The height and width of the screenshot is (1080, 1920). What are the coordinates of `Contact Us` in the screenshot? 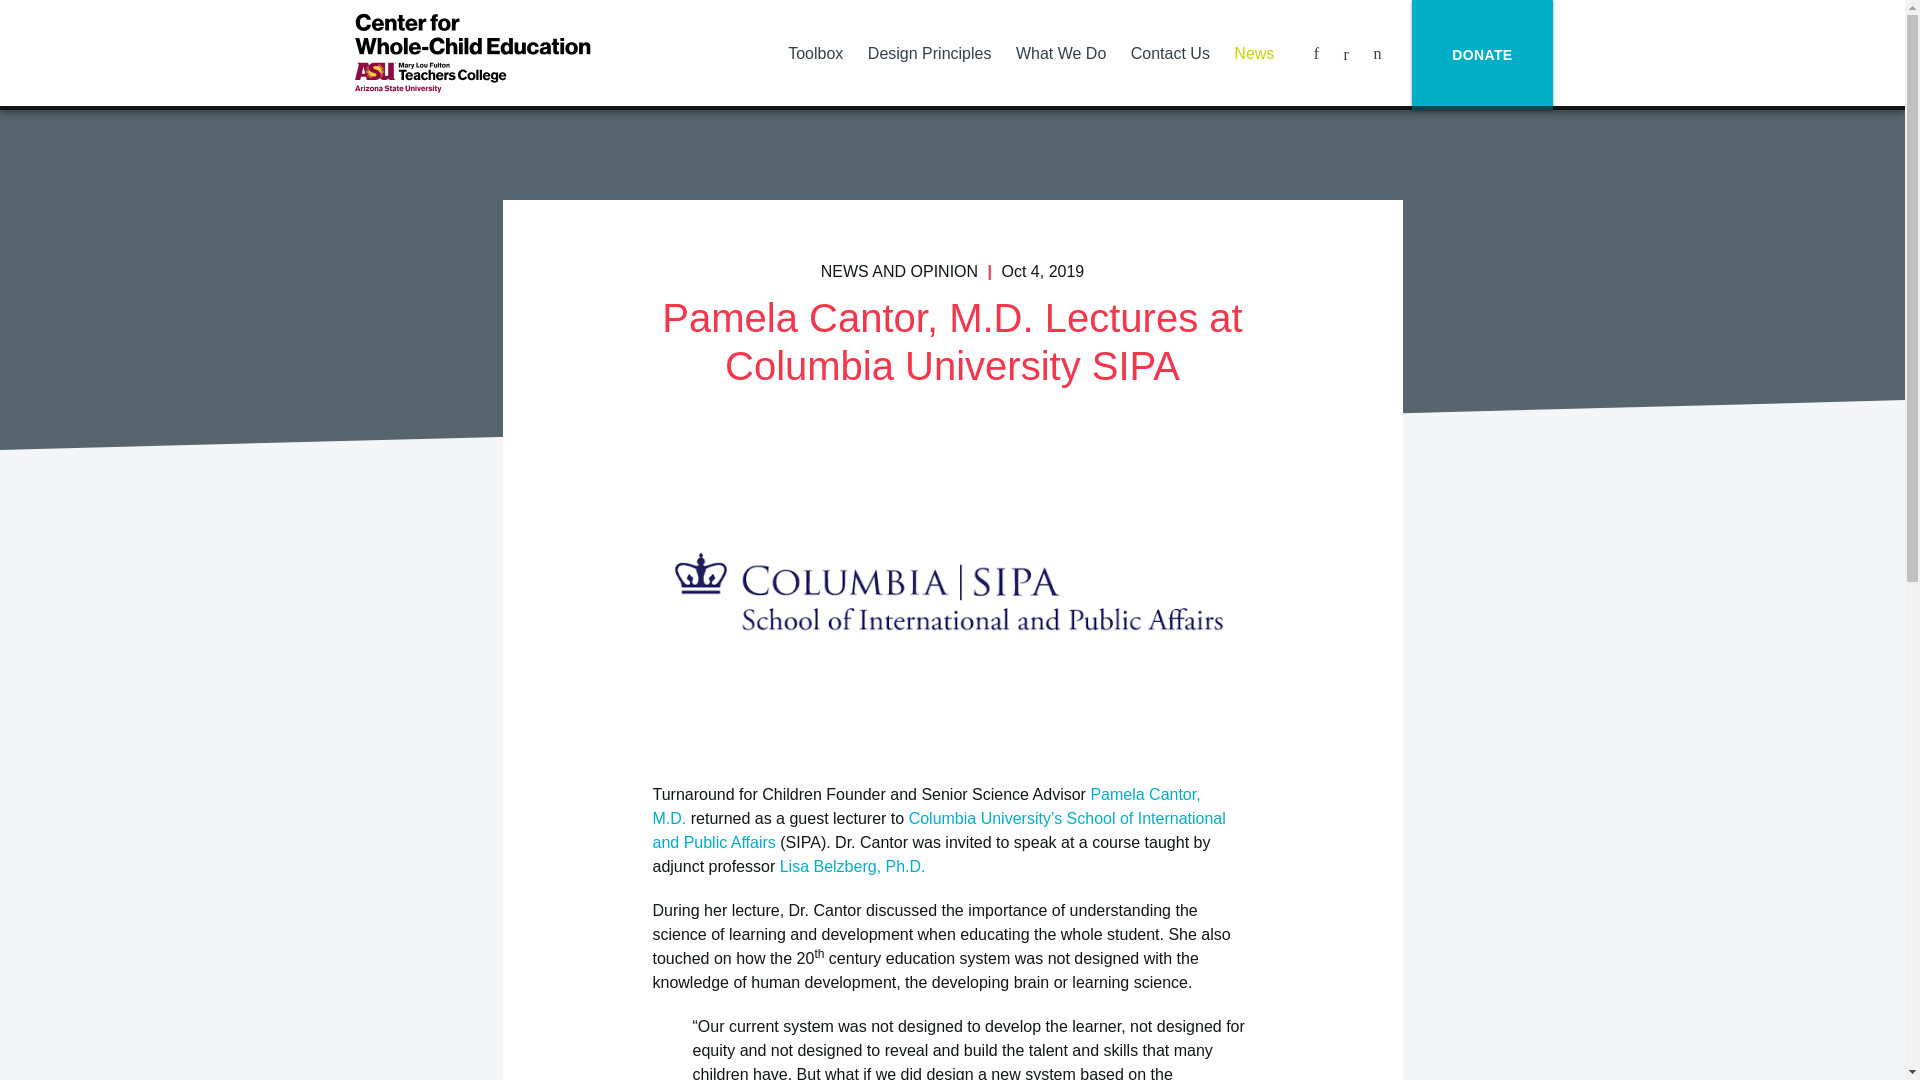 It's located at (1169, 53).